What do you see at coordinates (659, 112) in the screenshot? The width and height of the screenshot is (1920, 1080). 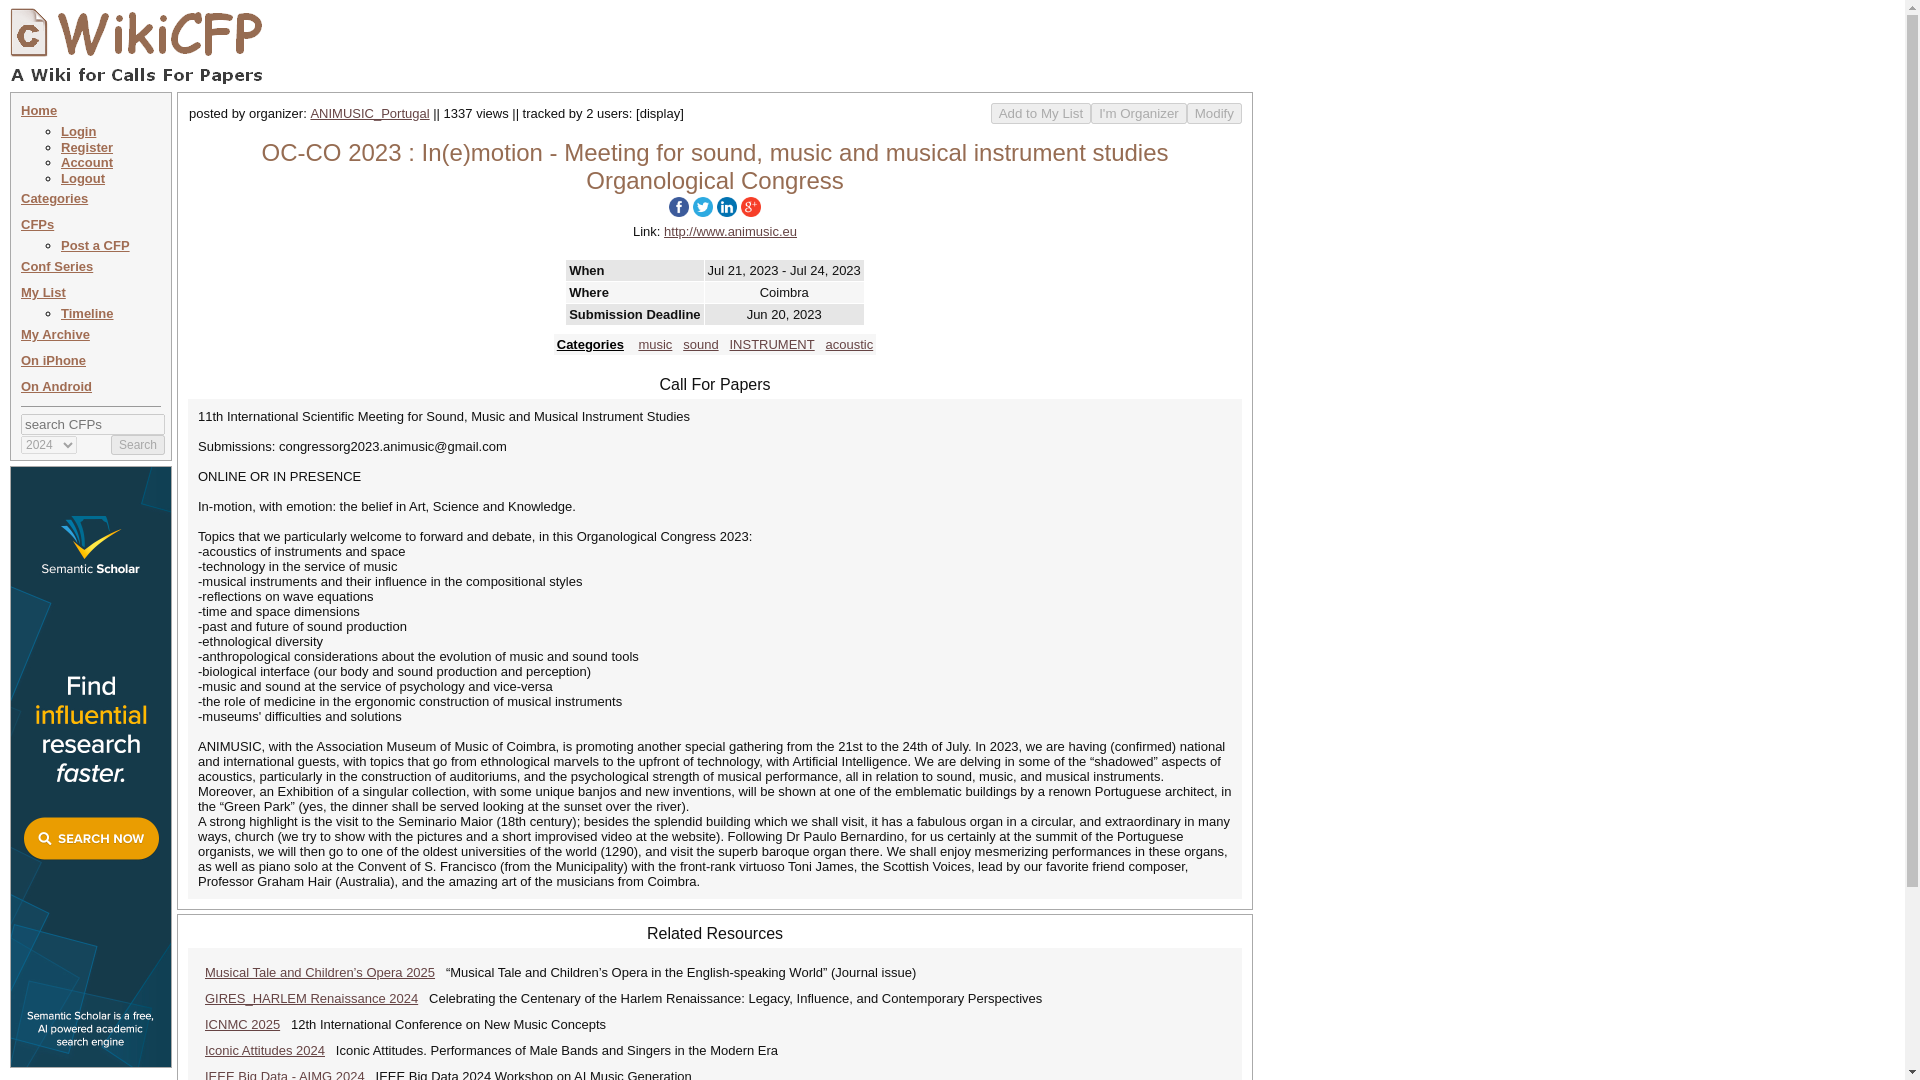 I see `display` at bounding box center [659, 112].